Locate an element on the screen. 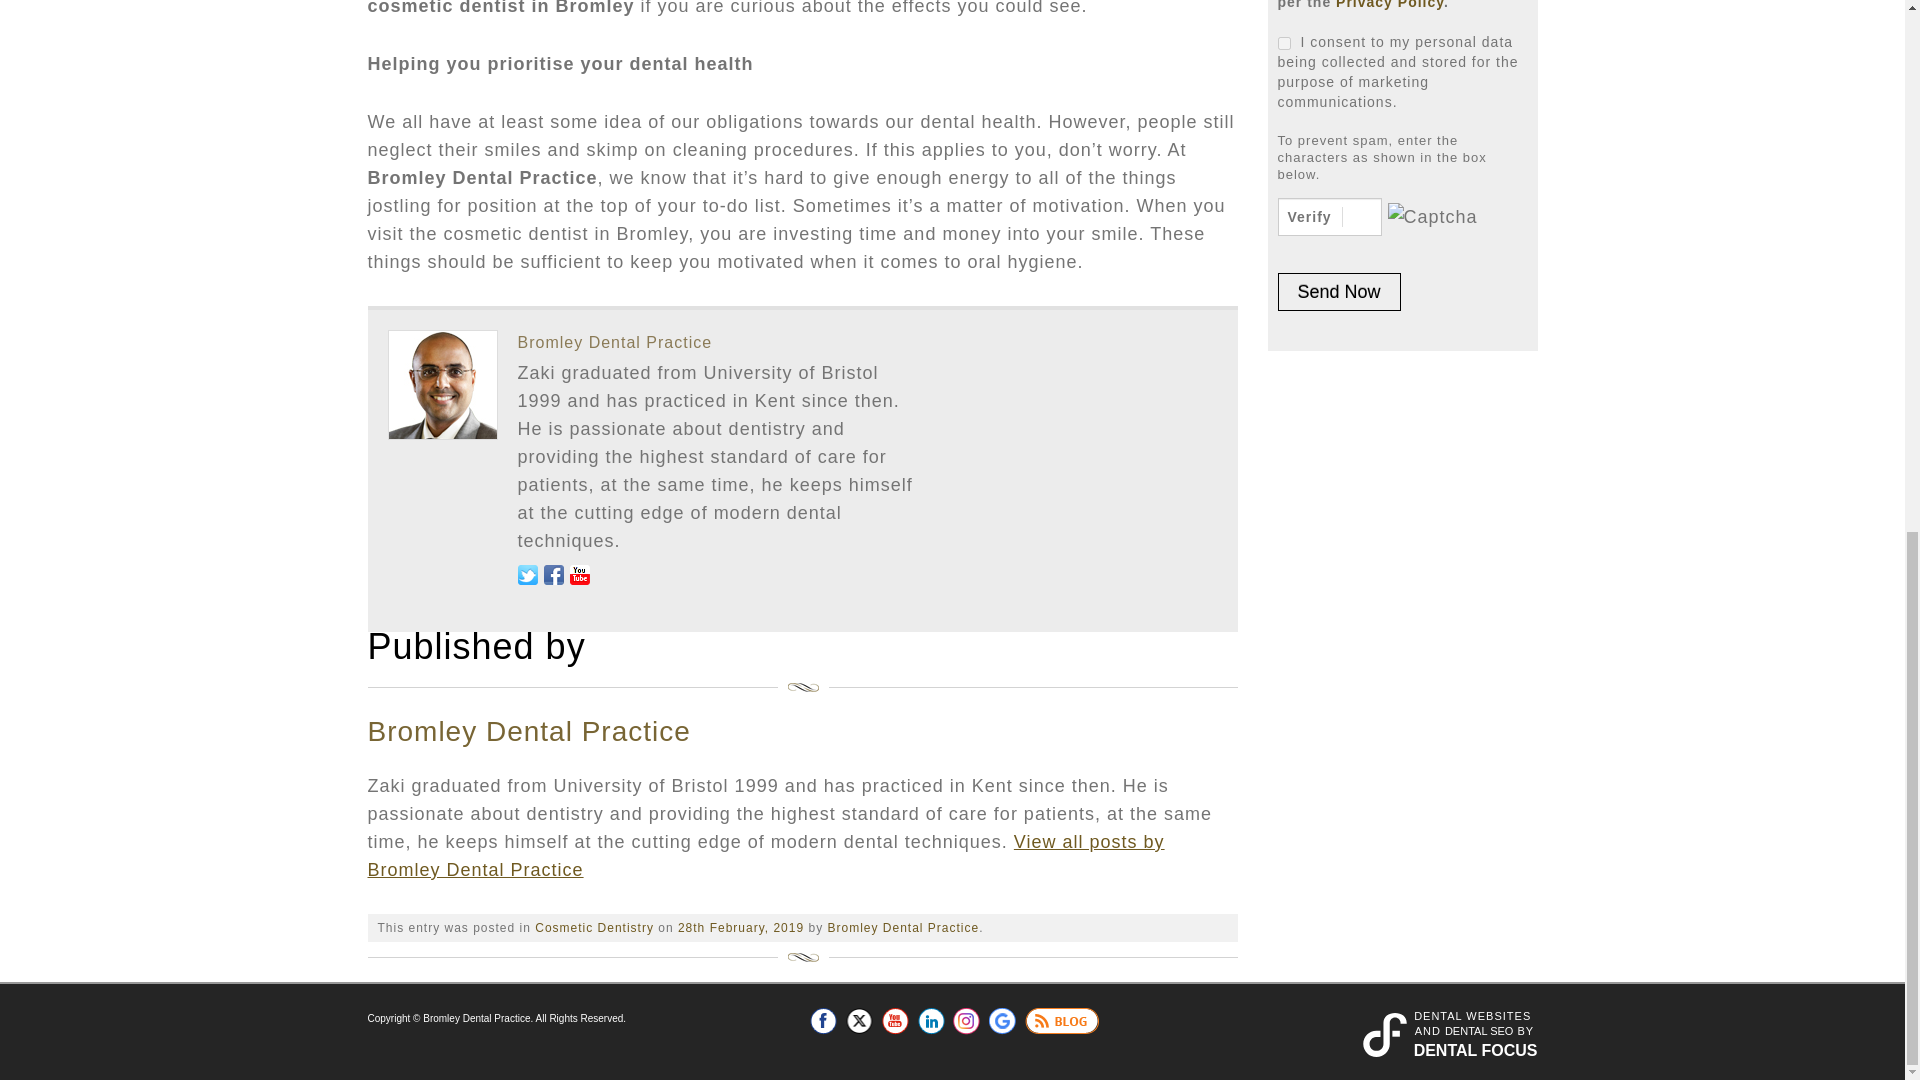 This screenshot has height=1080, width=1920. LinkedIn is located at coordinates (930, 1020).